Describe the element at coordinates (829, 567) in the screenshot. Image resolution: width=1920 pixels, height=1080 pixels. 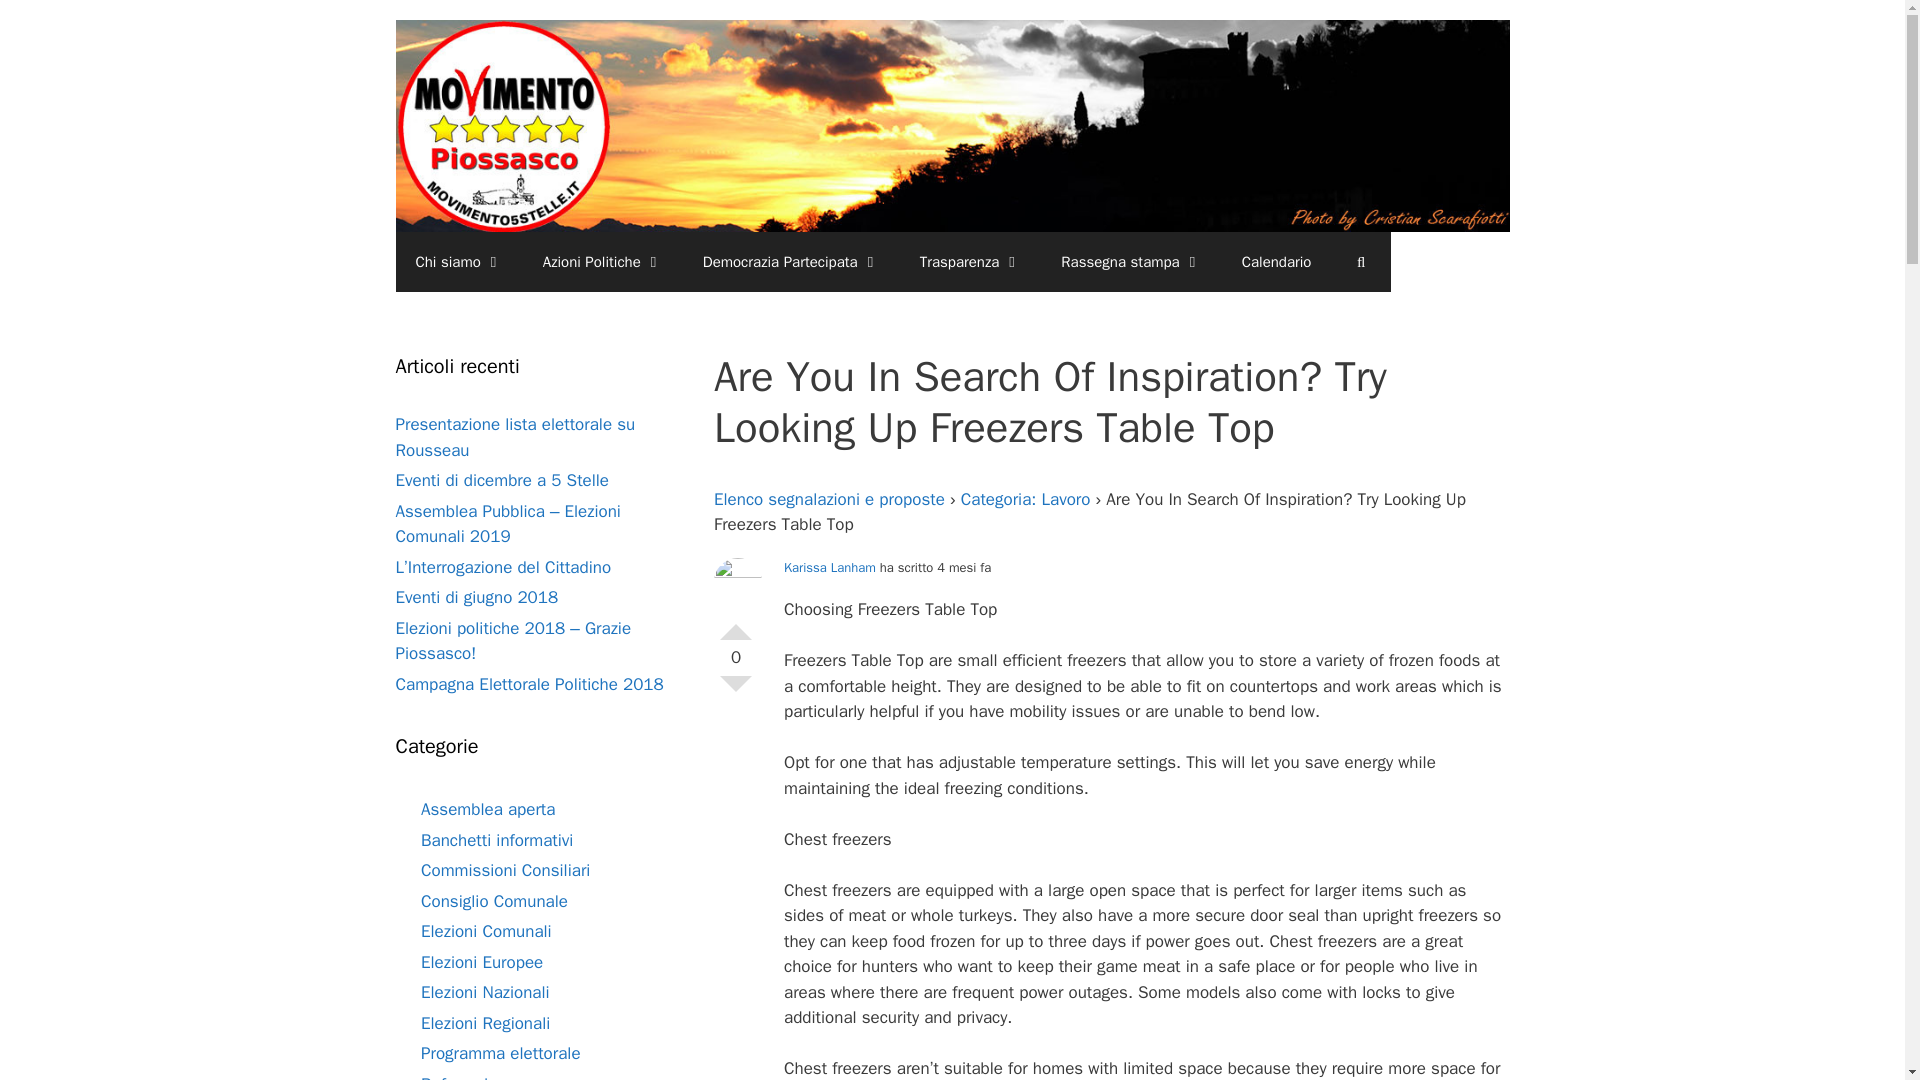
I see `Karissa Lanham` at that location.